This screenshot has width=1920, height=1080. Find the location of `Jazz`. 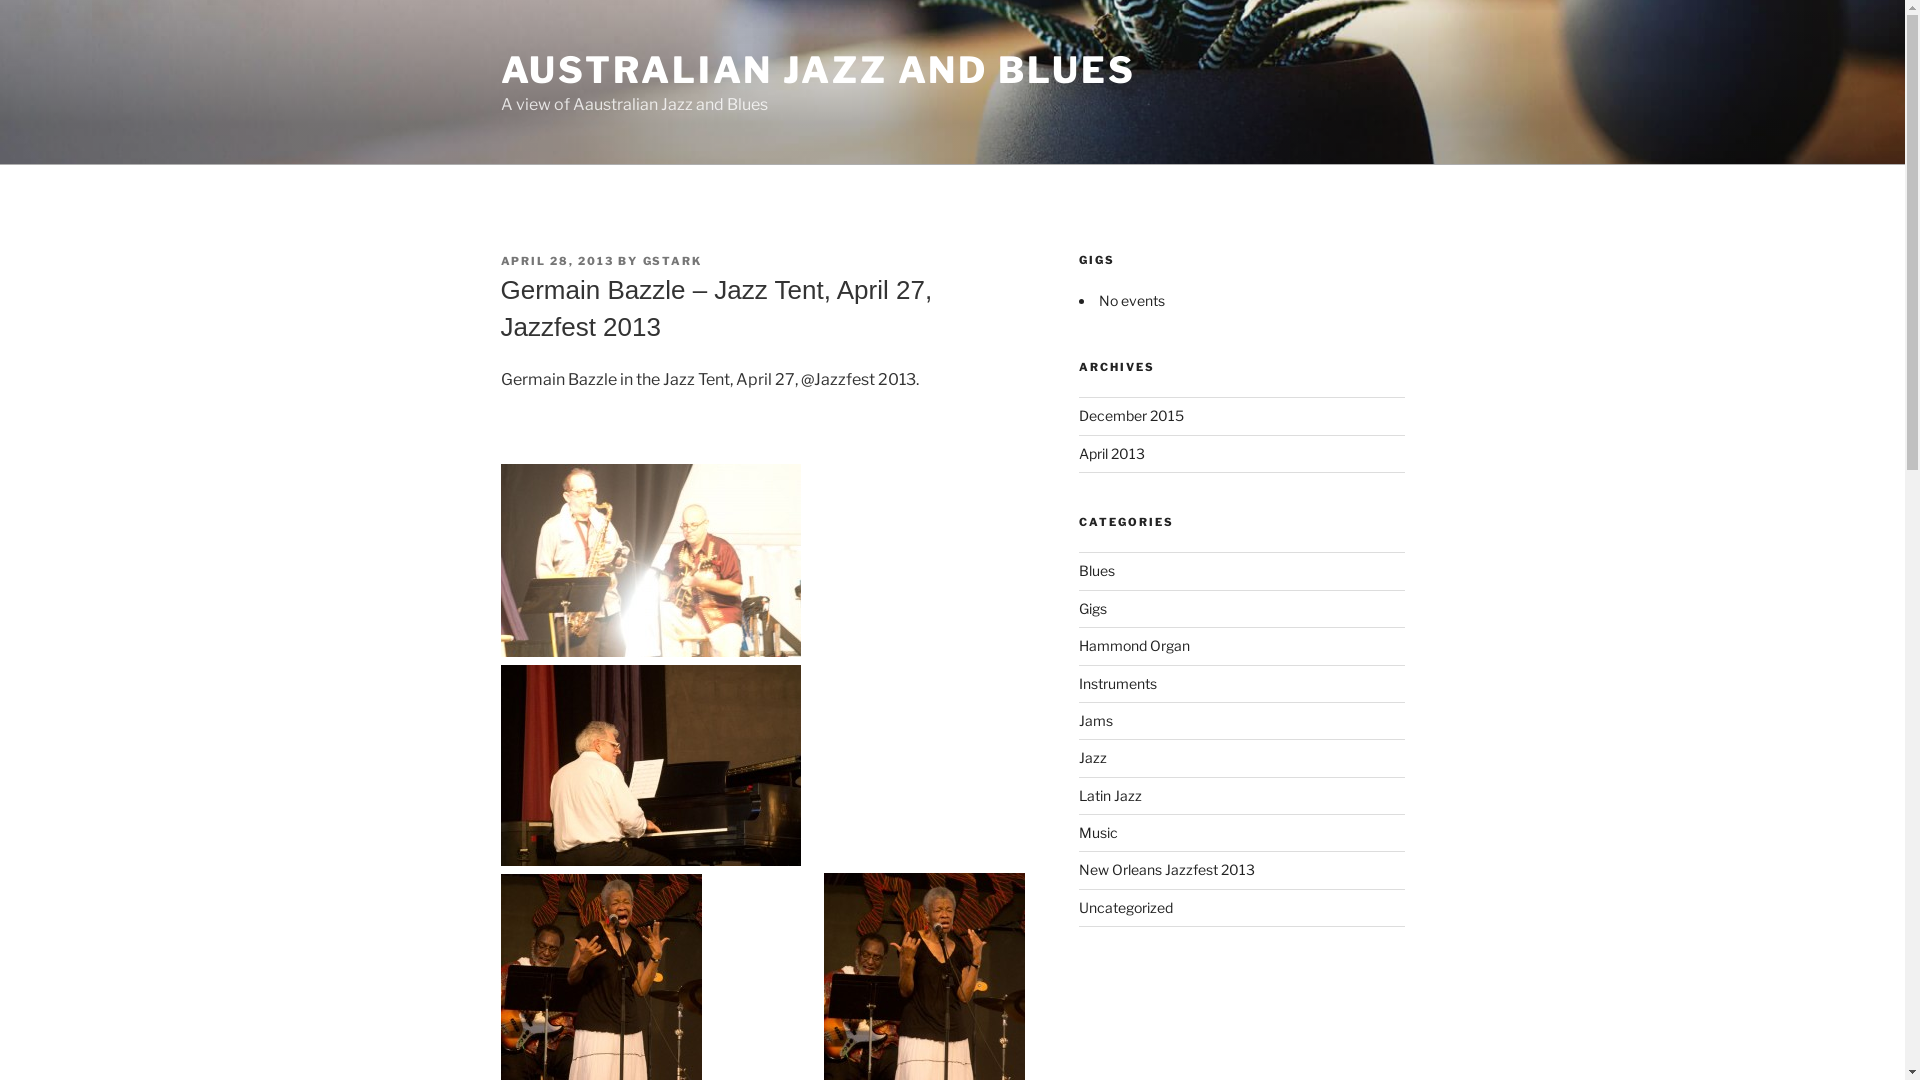

Jazz is located at coordinates (1093, 758).